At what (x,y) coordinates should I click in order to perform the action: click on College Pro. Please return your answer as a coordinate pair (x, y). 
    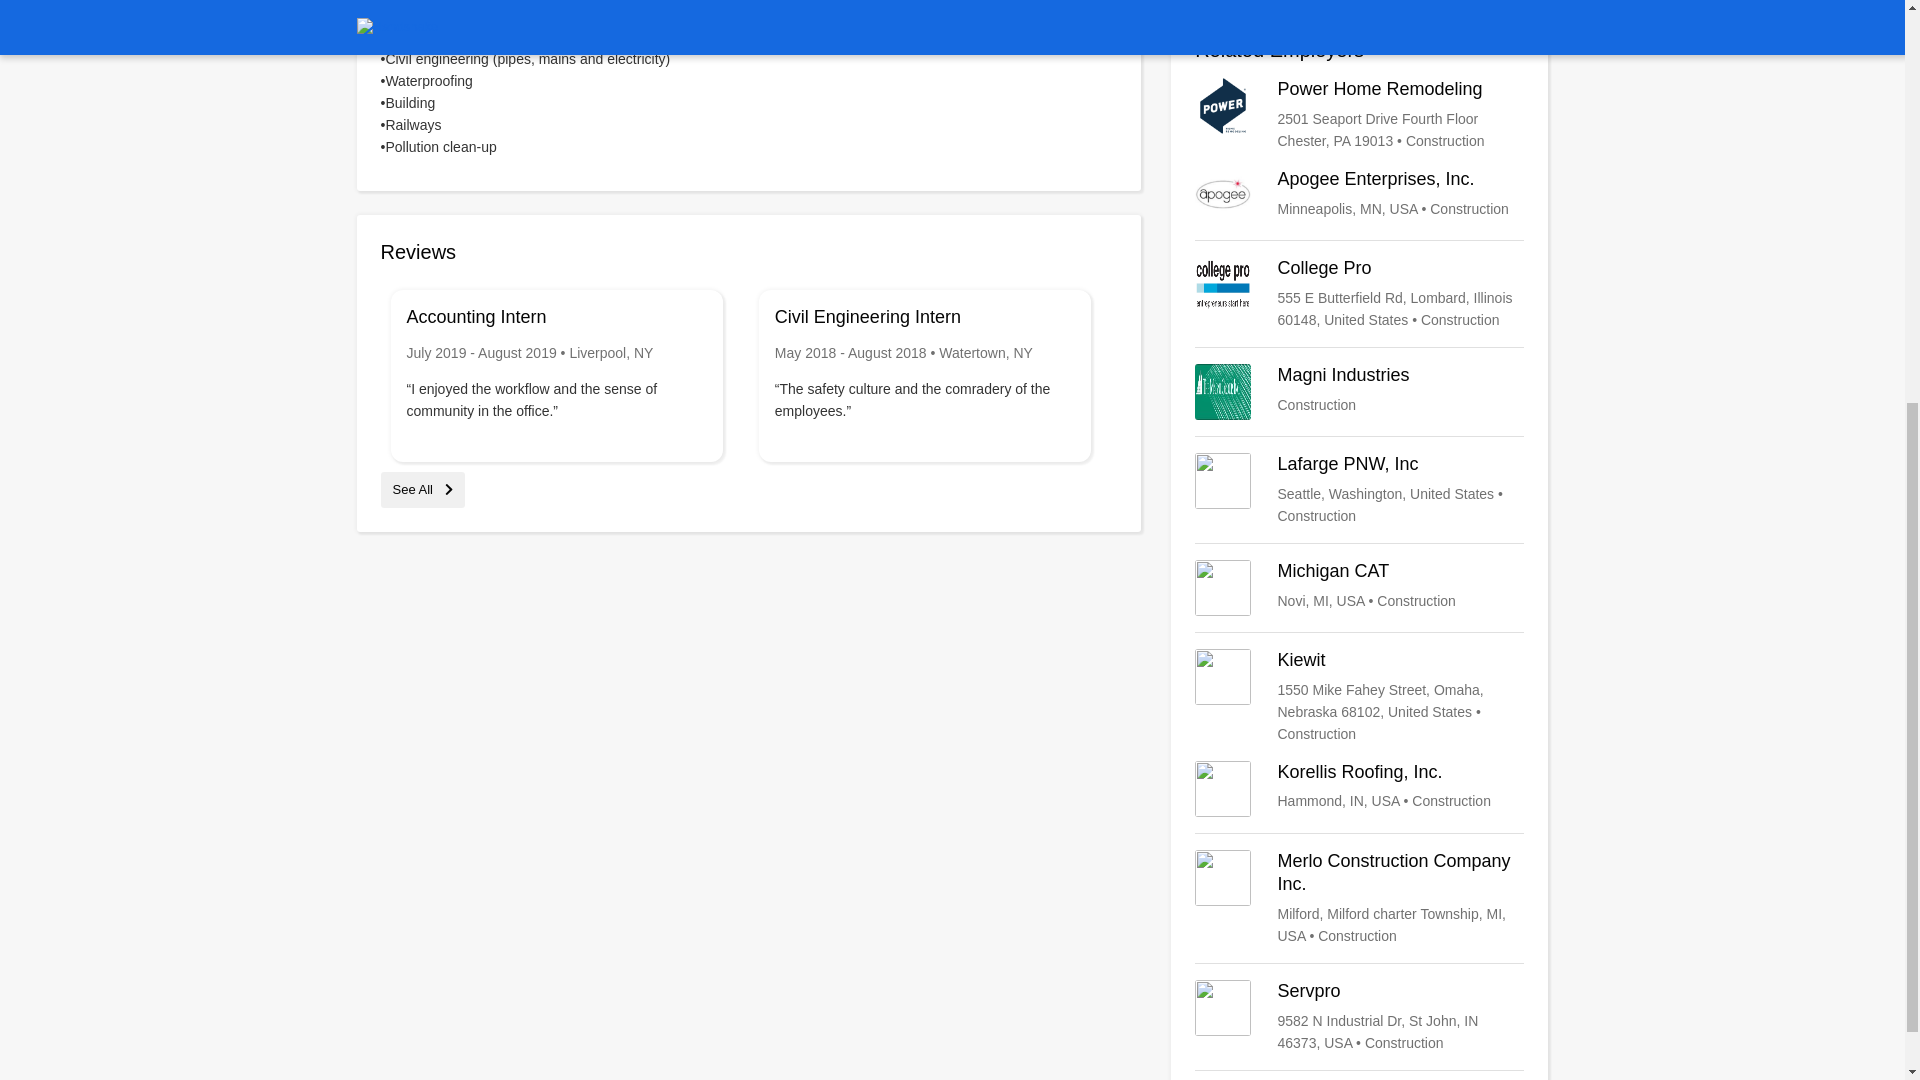
    Looking at the image, I should click on (1359, 898).